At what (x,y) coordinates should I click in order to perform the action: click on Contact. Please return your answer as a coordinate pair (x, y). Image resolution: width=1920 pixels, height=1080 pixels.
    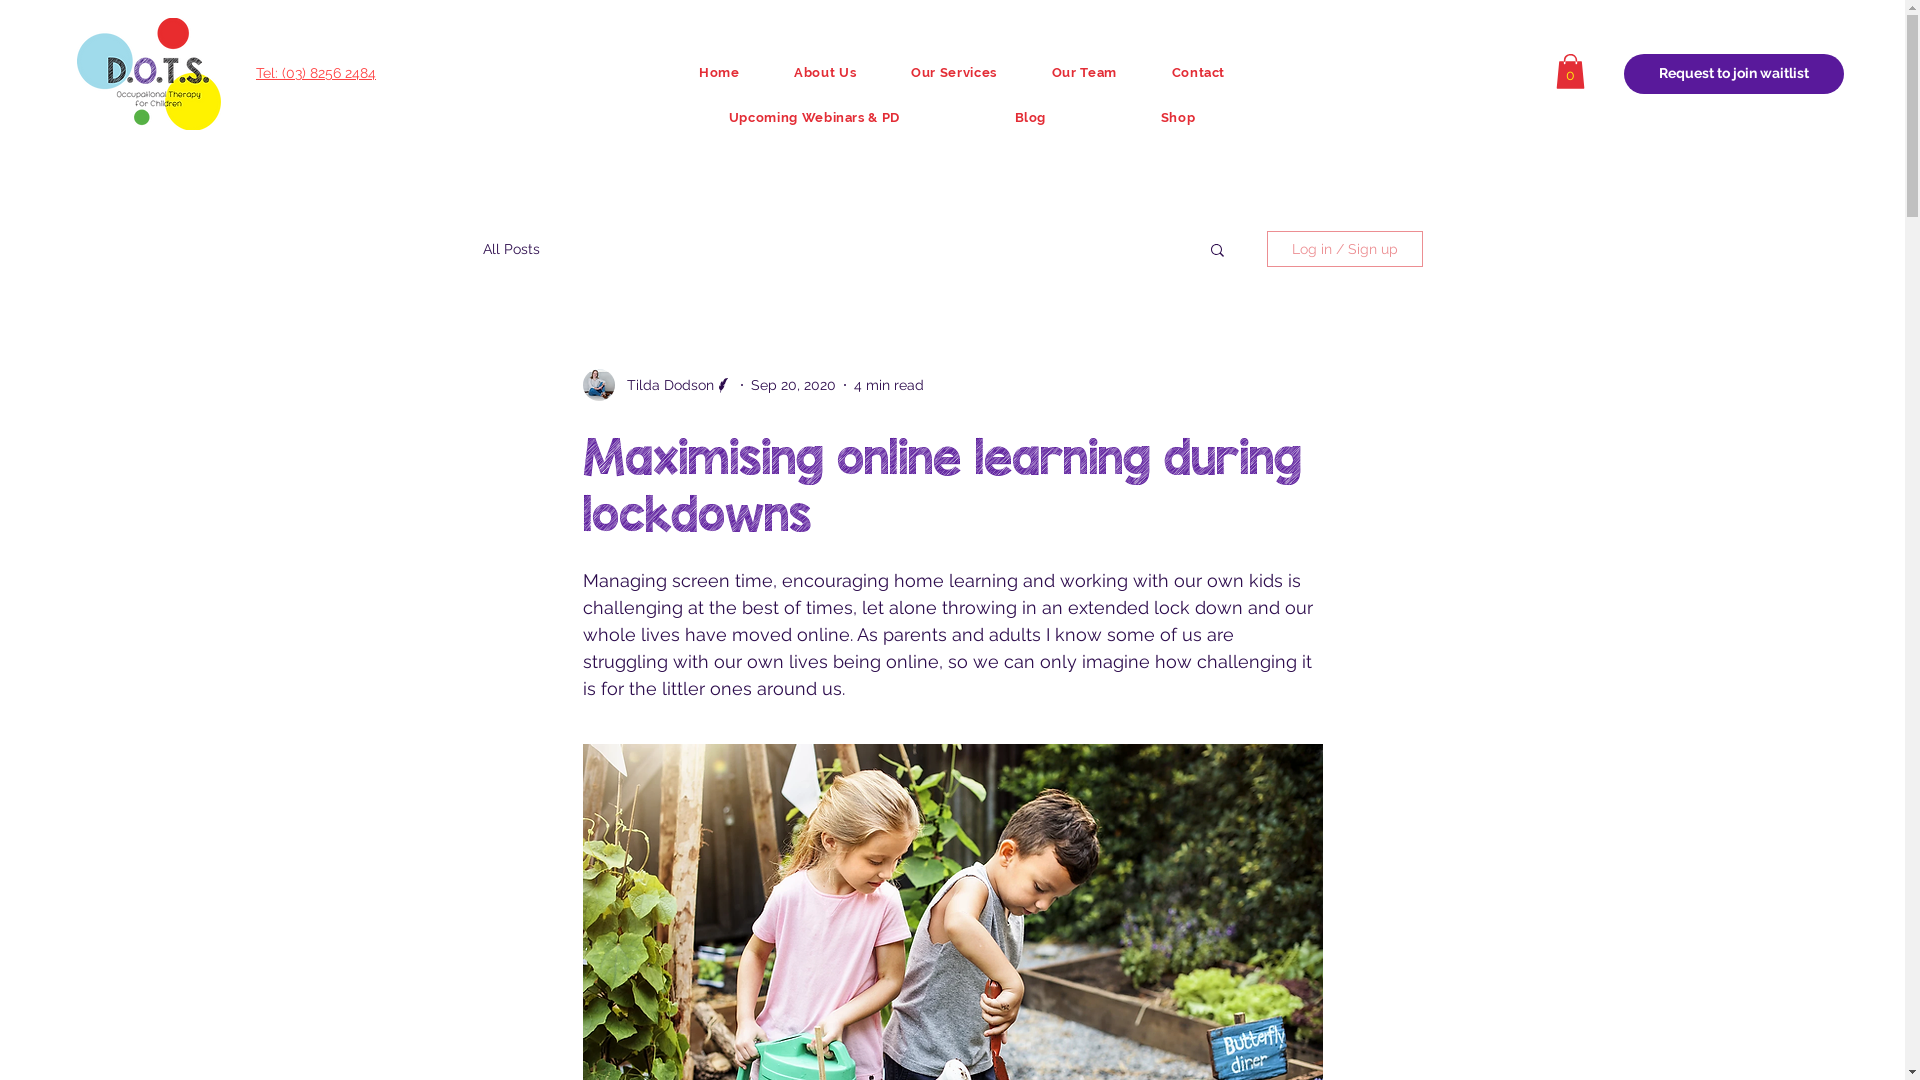
    Looking at the image, I should click on (1198, 74).